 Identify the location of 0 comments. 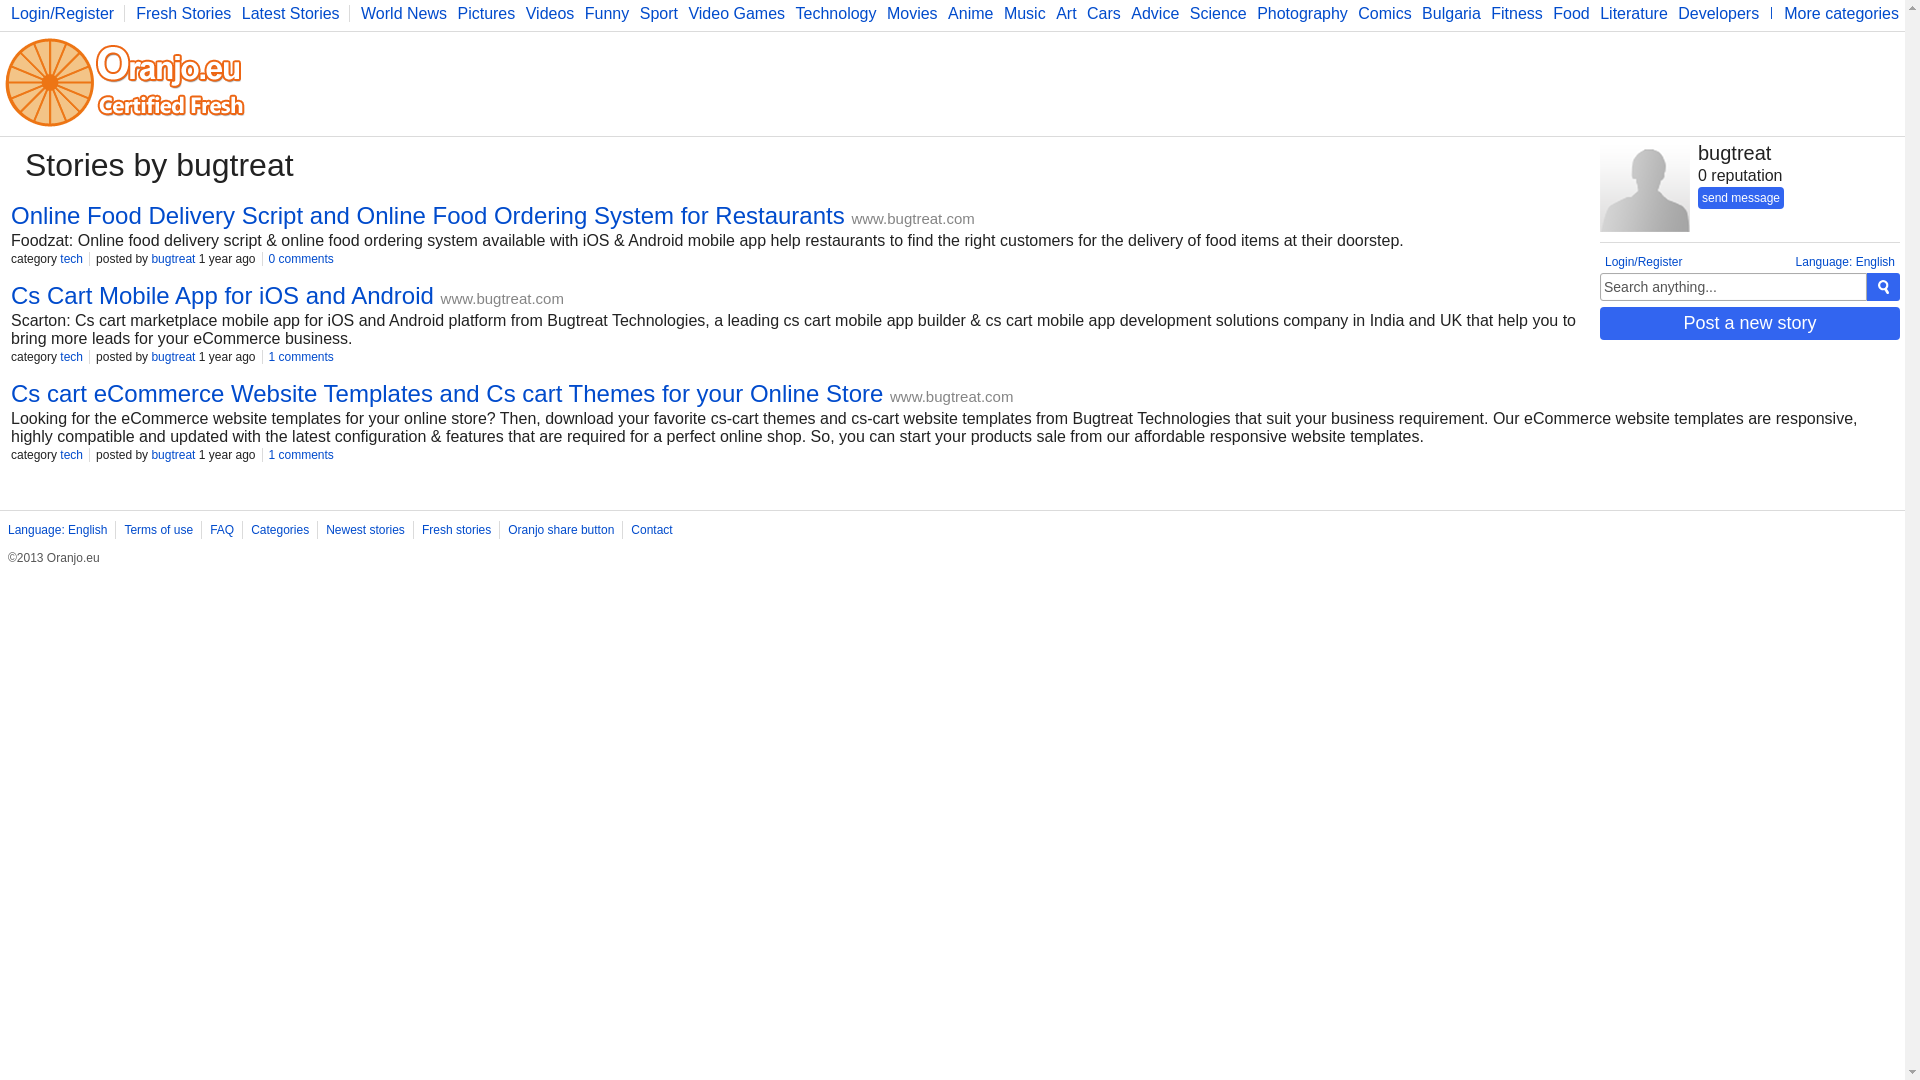
(301, 258).